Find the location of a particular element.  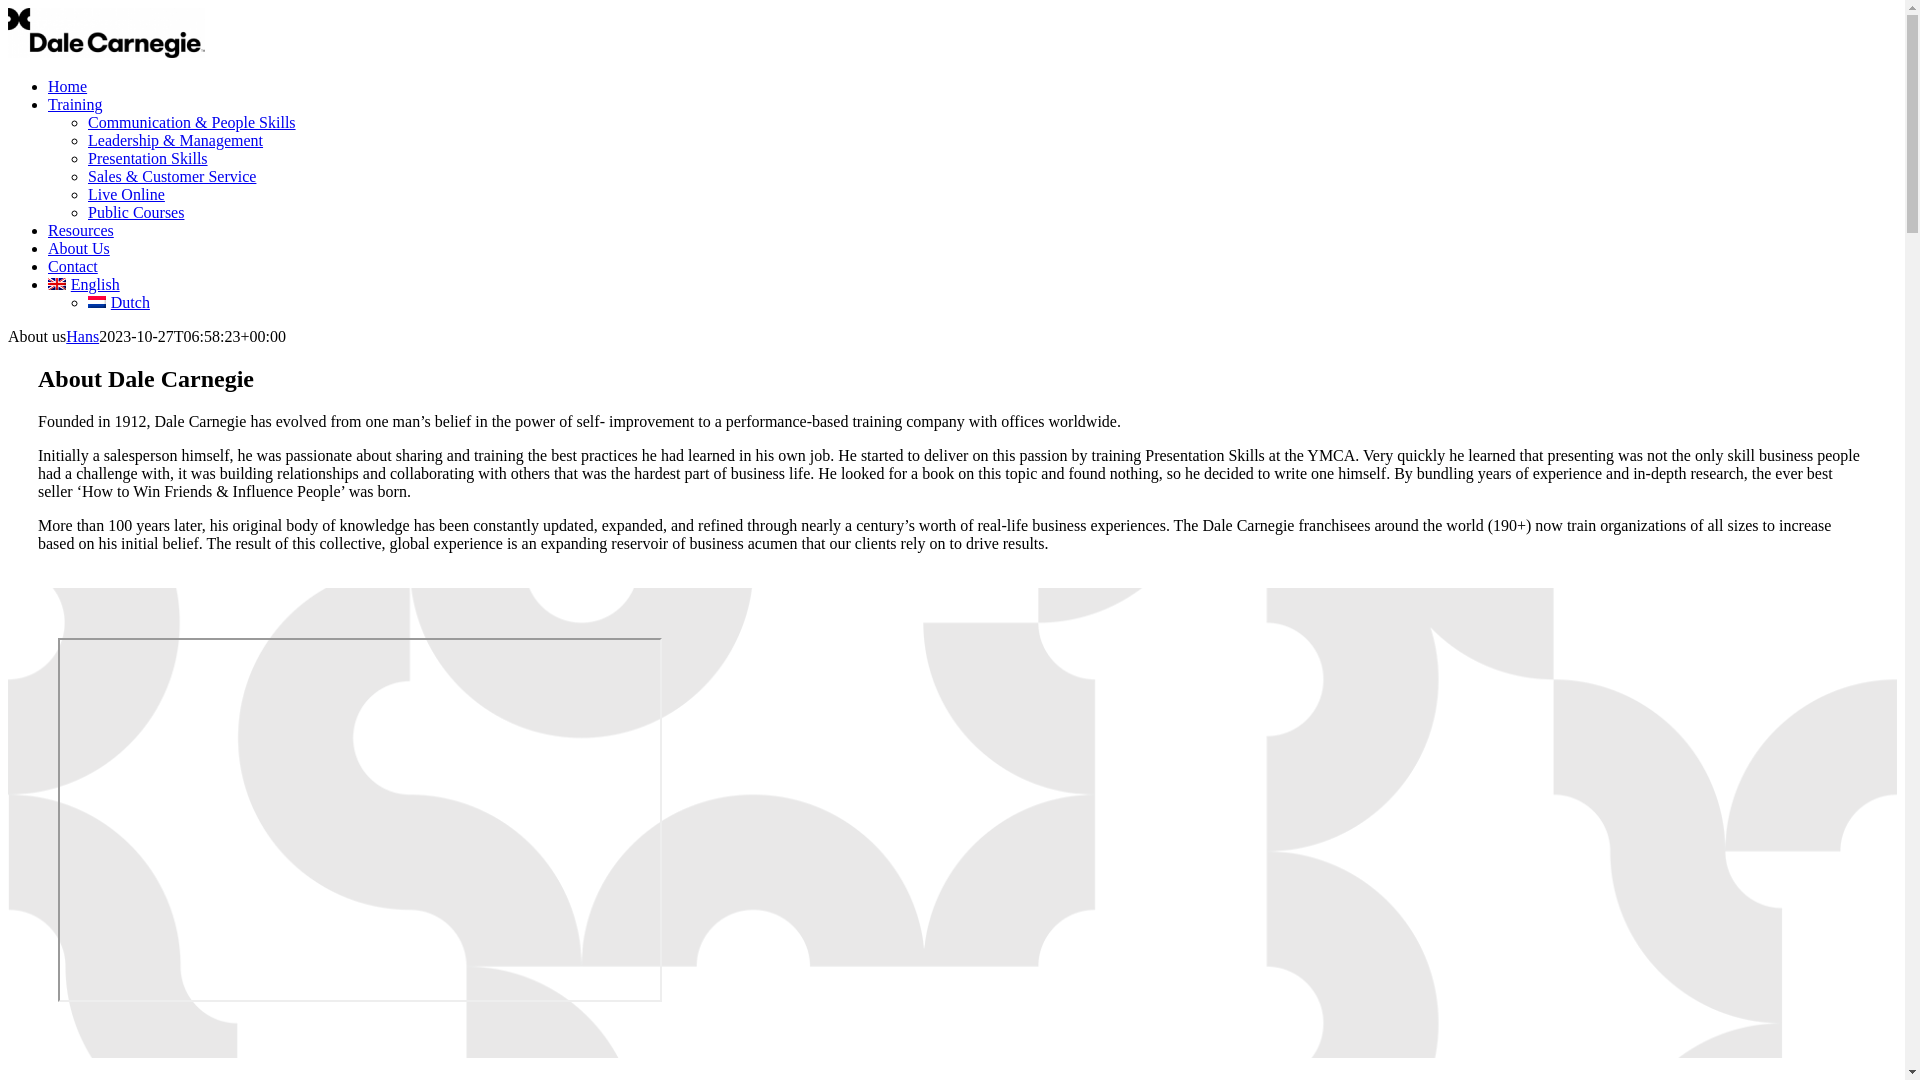

Home is located at coordinates (68, 86).